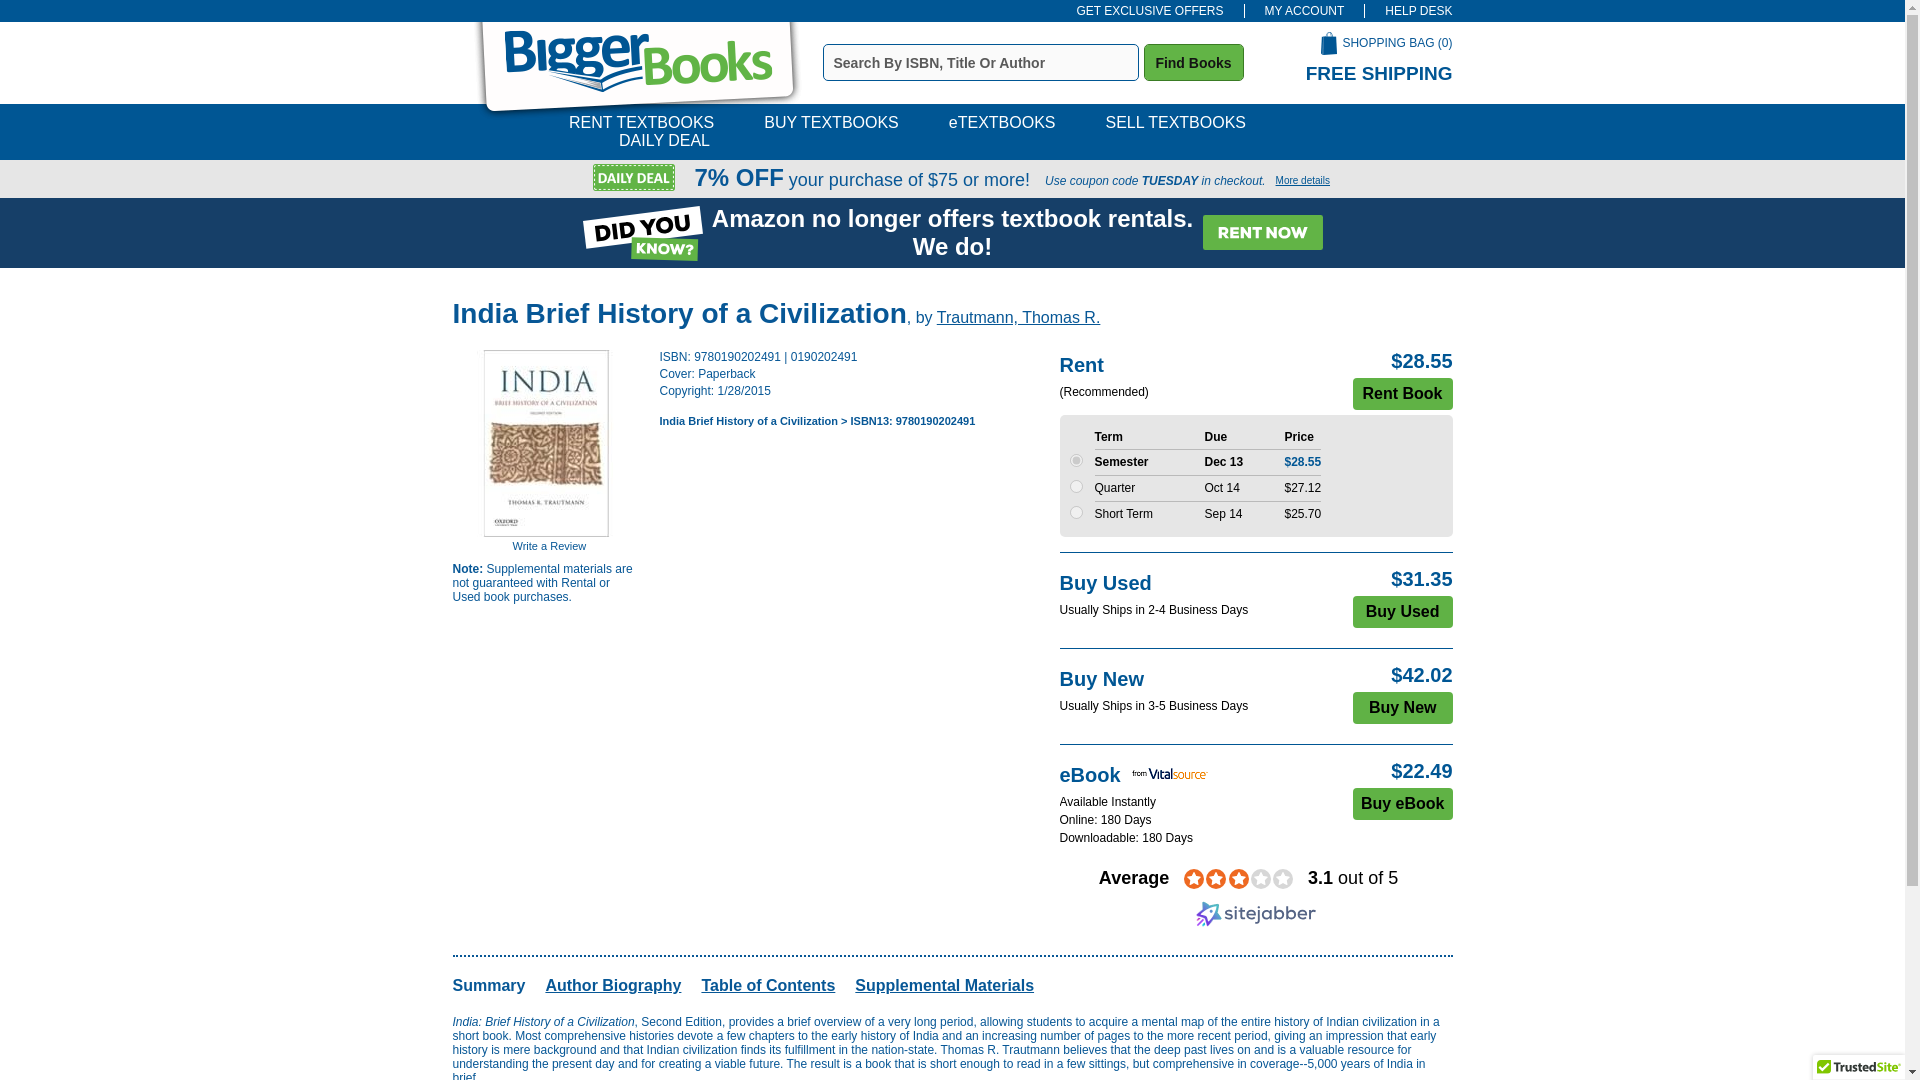 This screenshot has width=1920, height=1080. Describe the element at coordinates (1408, 11) in the screenshot. I see `HELP DESK` at that location.